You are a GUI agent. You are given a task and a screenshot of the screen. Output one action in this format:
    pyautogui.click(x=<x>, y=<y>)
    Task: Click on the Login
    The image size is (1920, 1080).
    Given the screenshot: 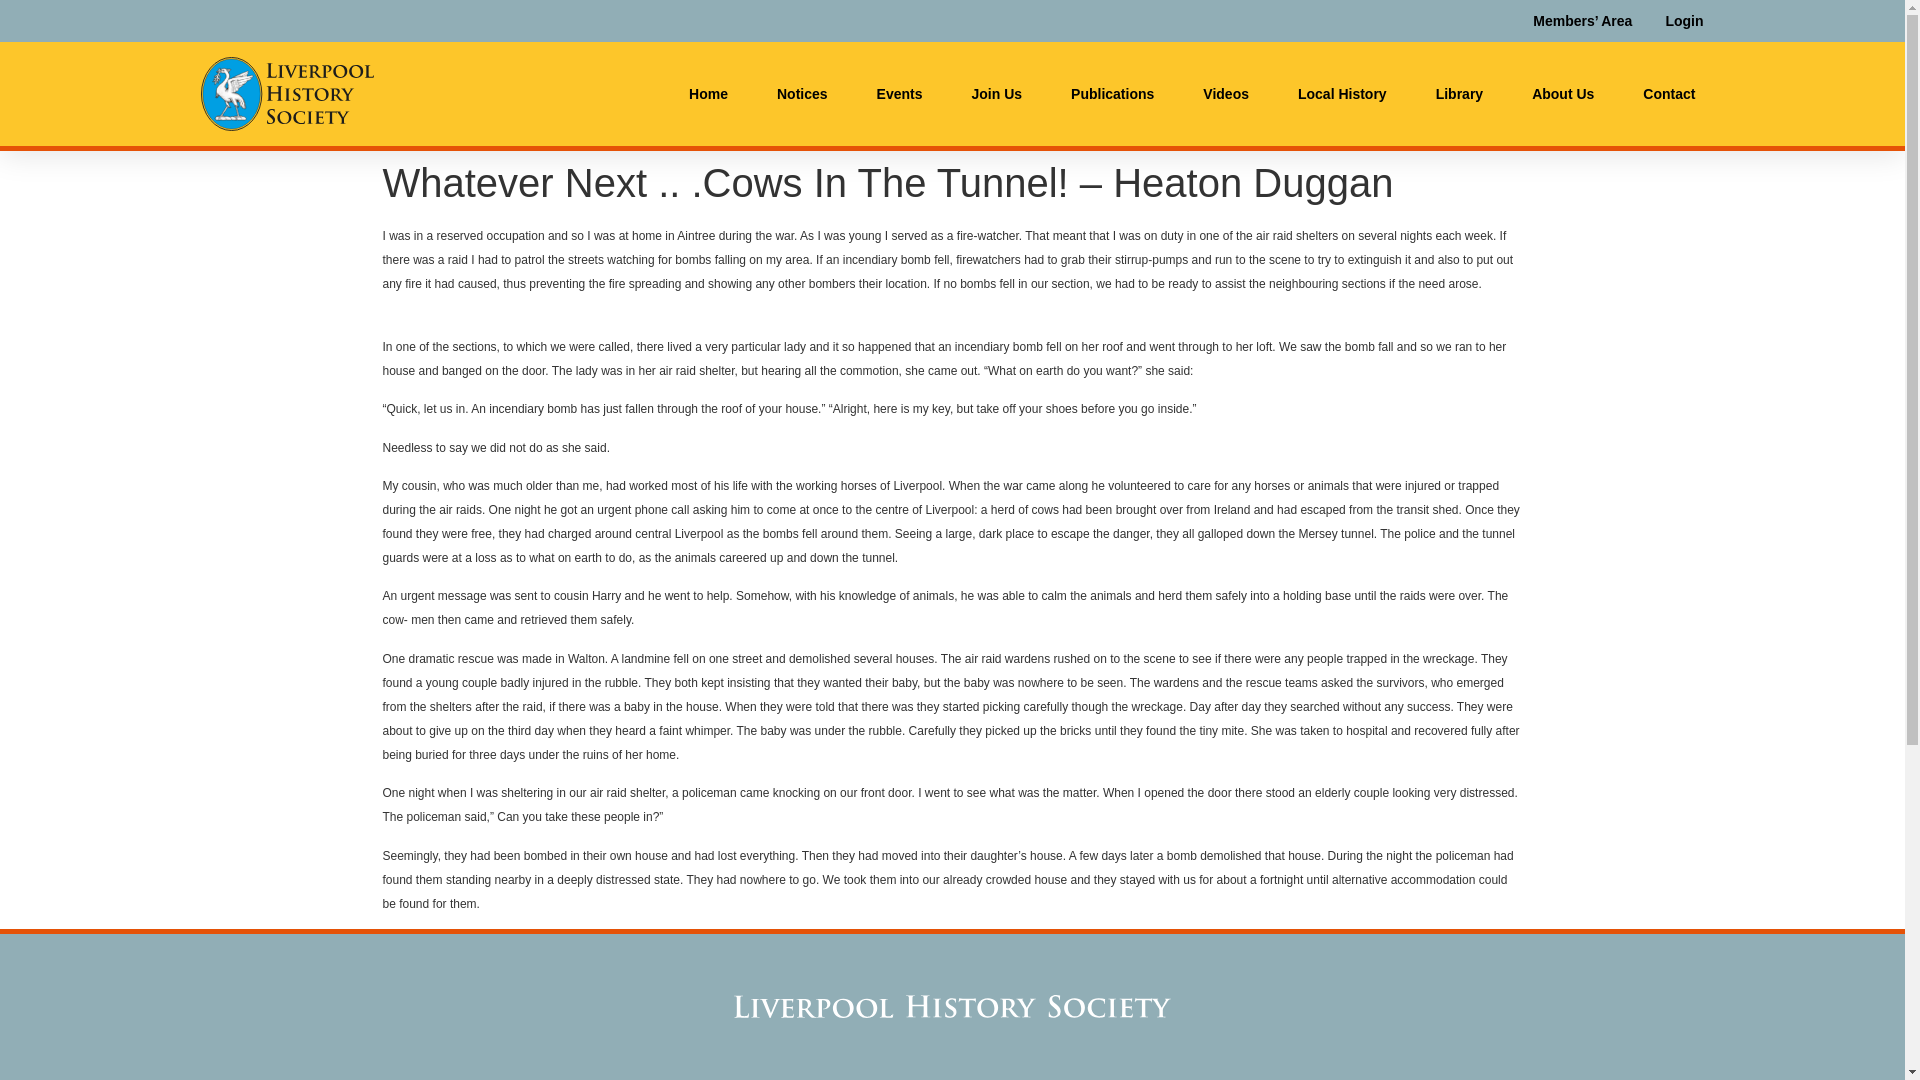 What is the action you would take?
    pyautogui.click(x=1684, y=20)
    